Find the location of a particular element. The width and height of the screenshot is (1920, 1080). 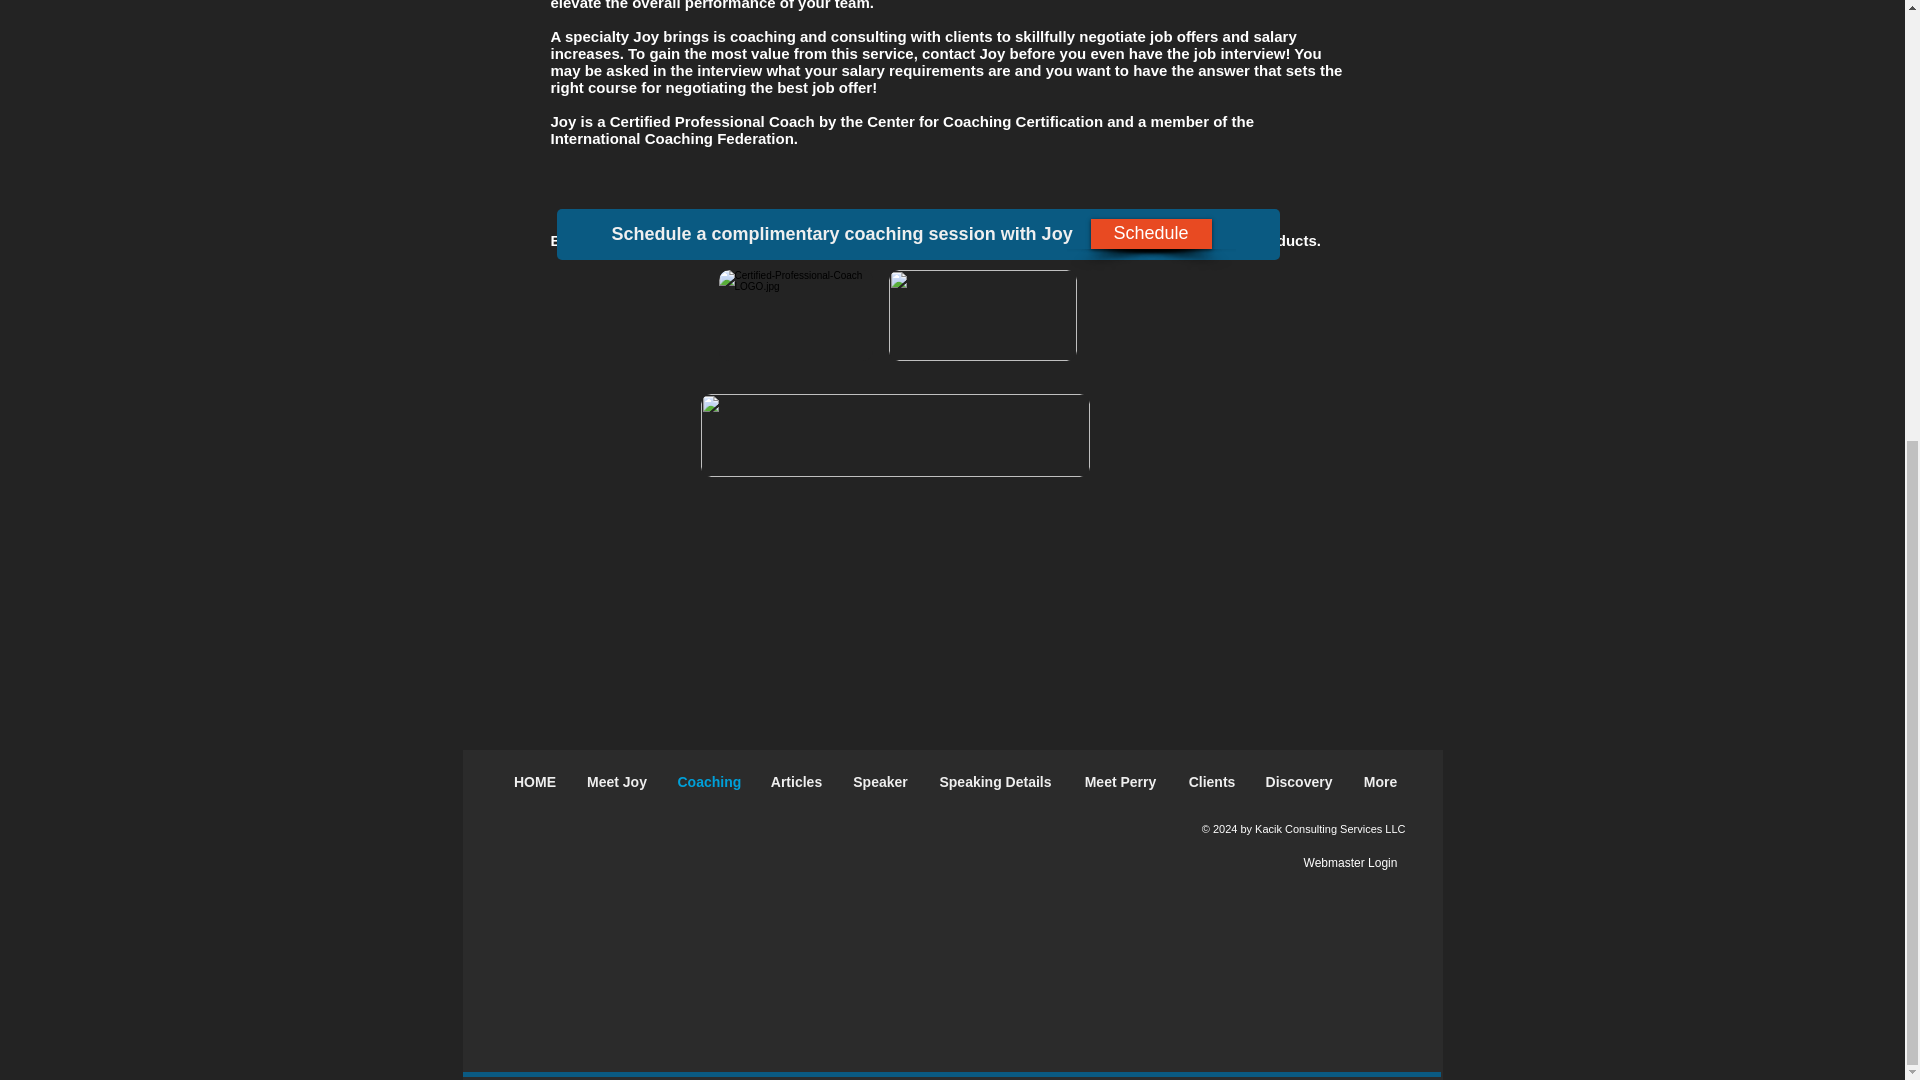

Coaching is located at coordinates (708, 782).